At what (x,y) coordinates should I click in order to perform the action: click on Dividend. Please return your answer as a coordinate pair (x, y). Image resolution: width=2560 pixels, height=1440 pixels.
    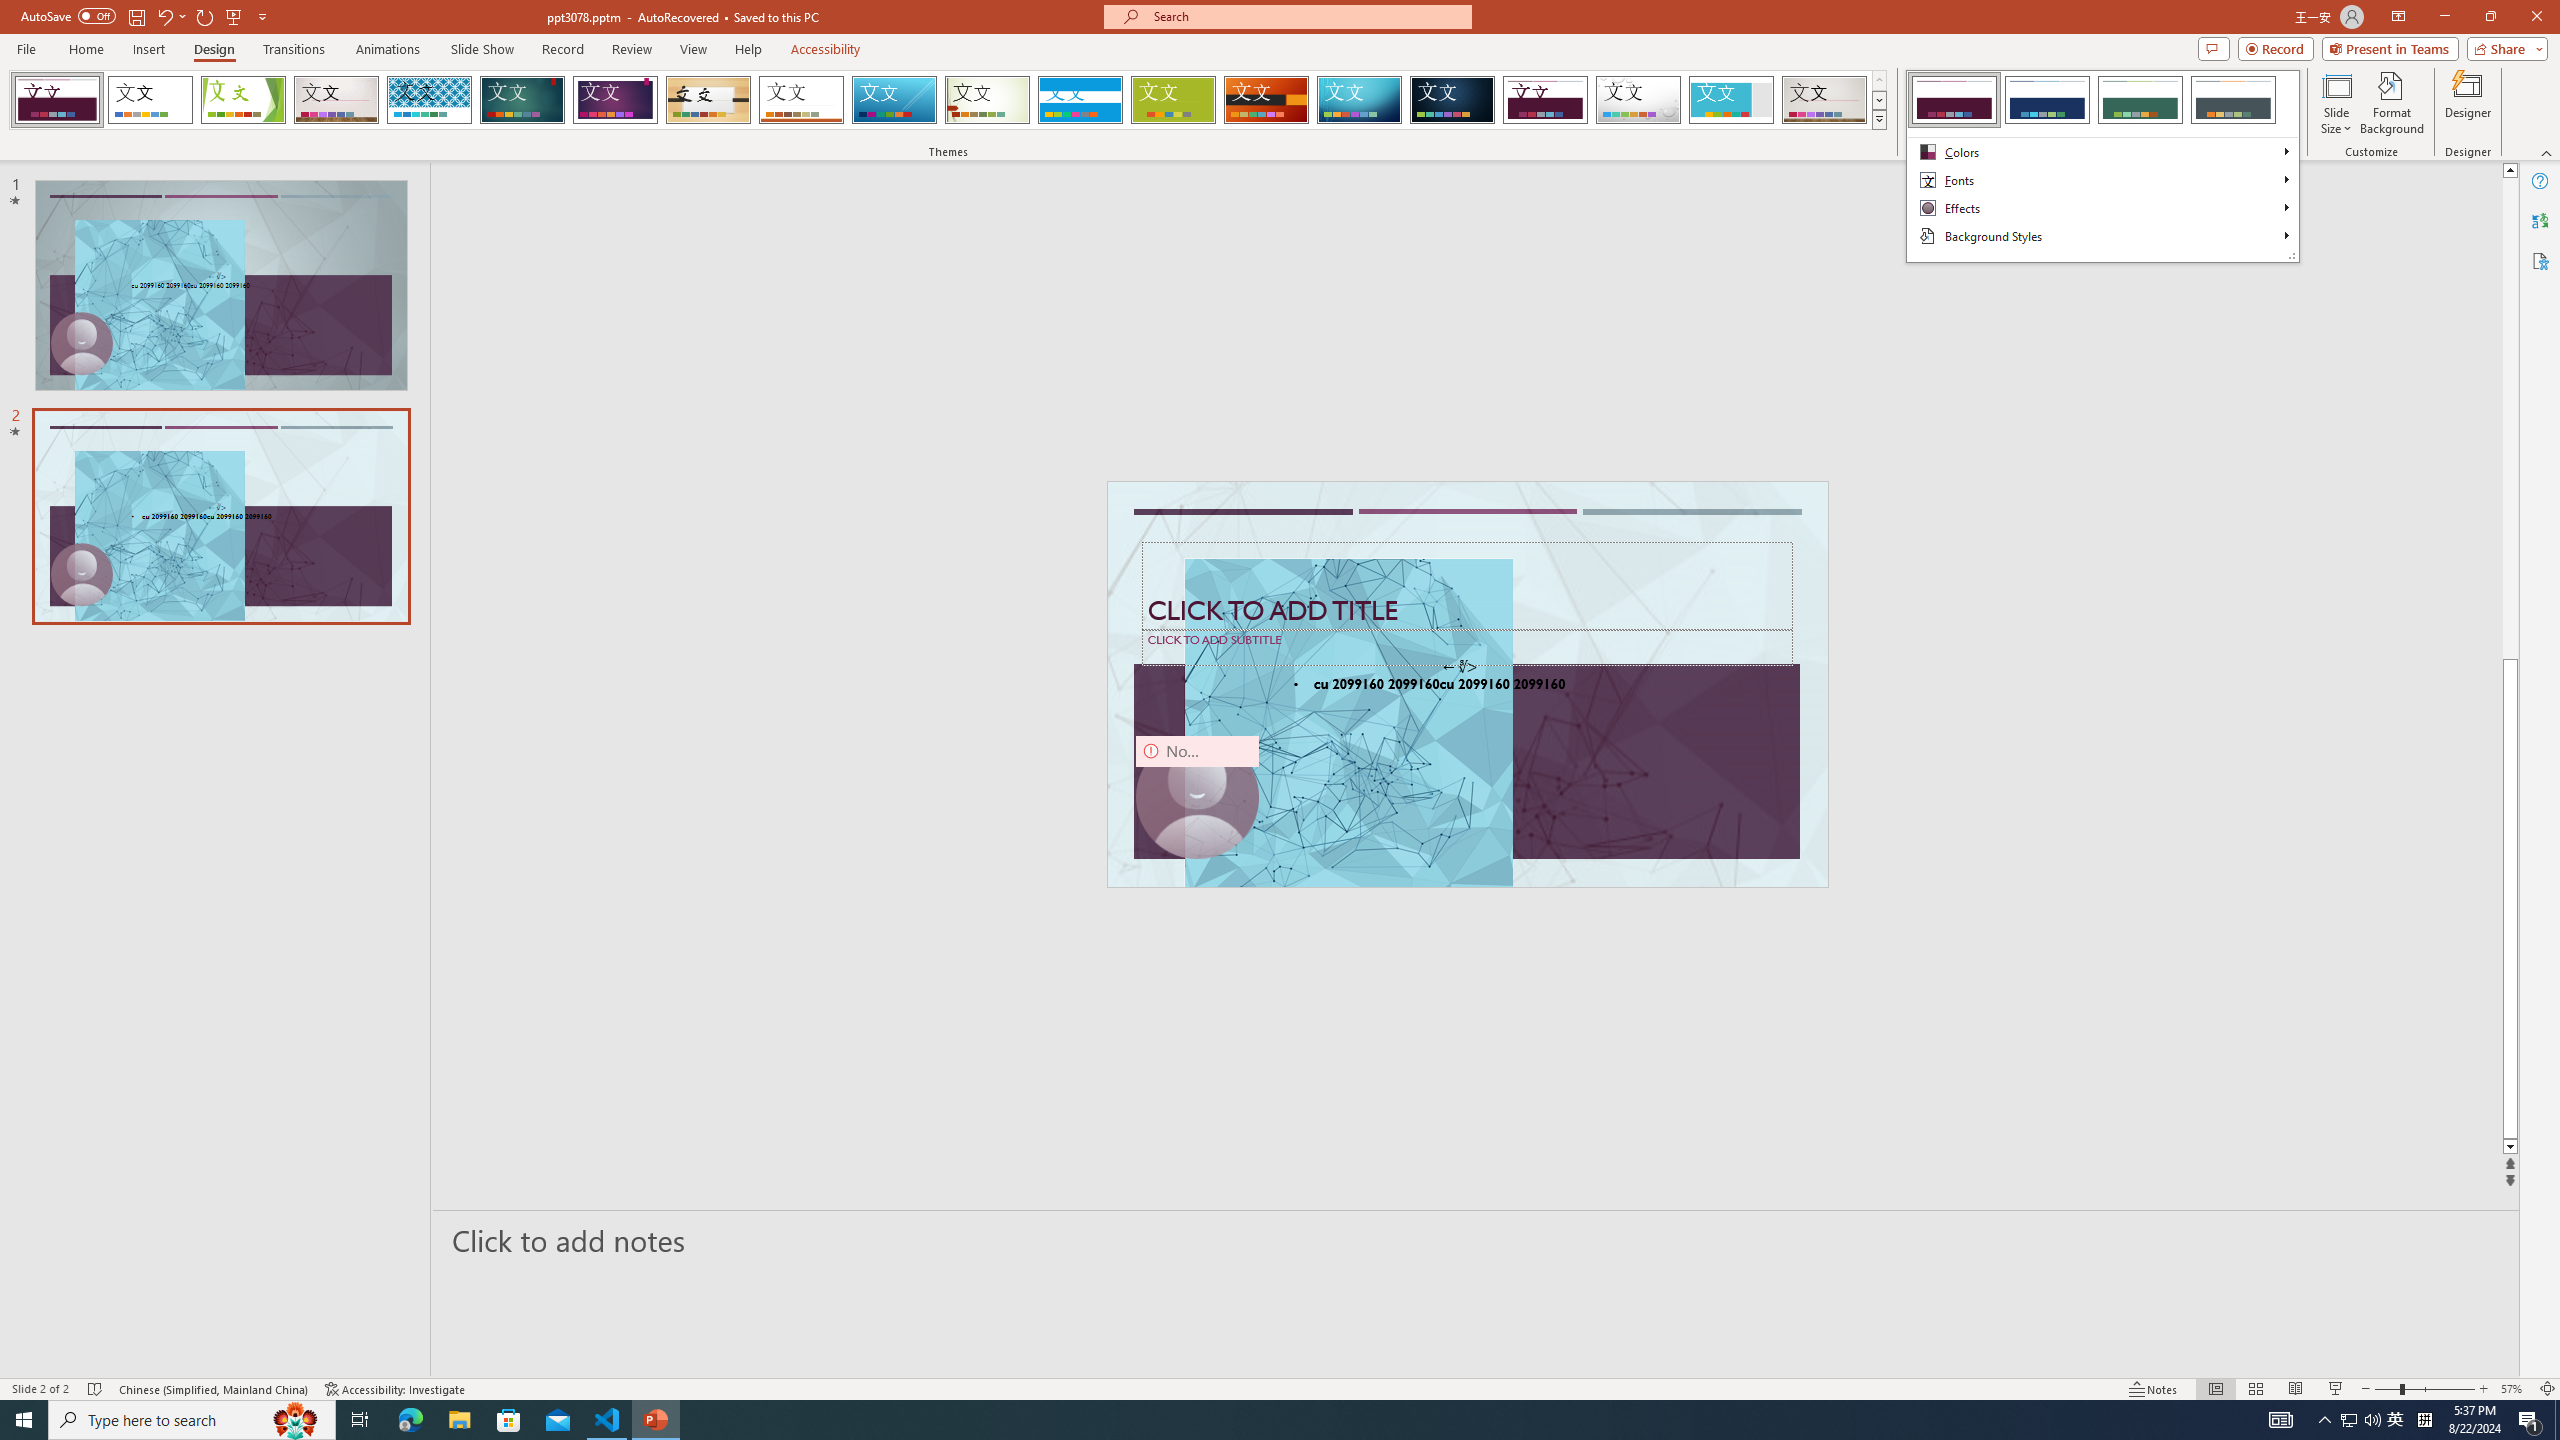
    Looking at the image, I should click on (1546, 100).